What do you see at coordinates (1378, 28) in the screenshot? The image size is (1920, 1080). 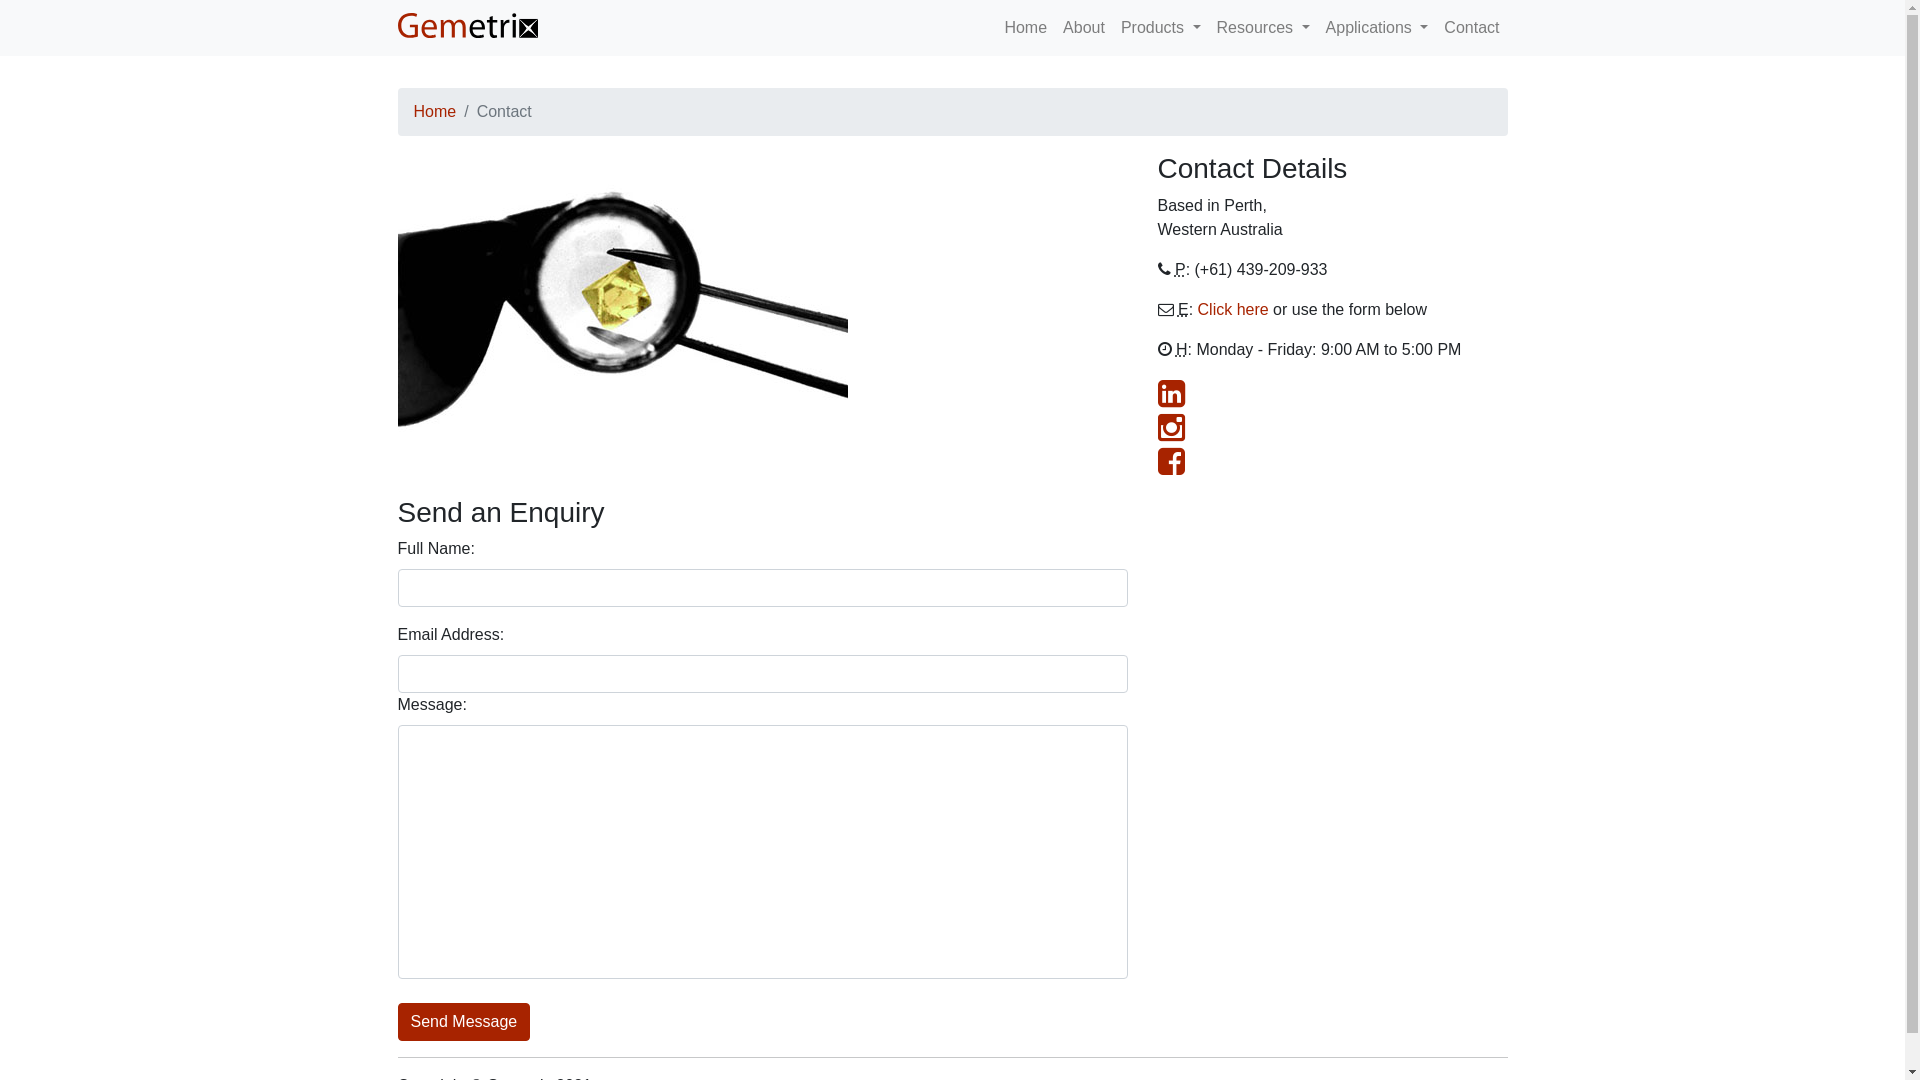 I see `Applications` at bounding box center [1378, 28].